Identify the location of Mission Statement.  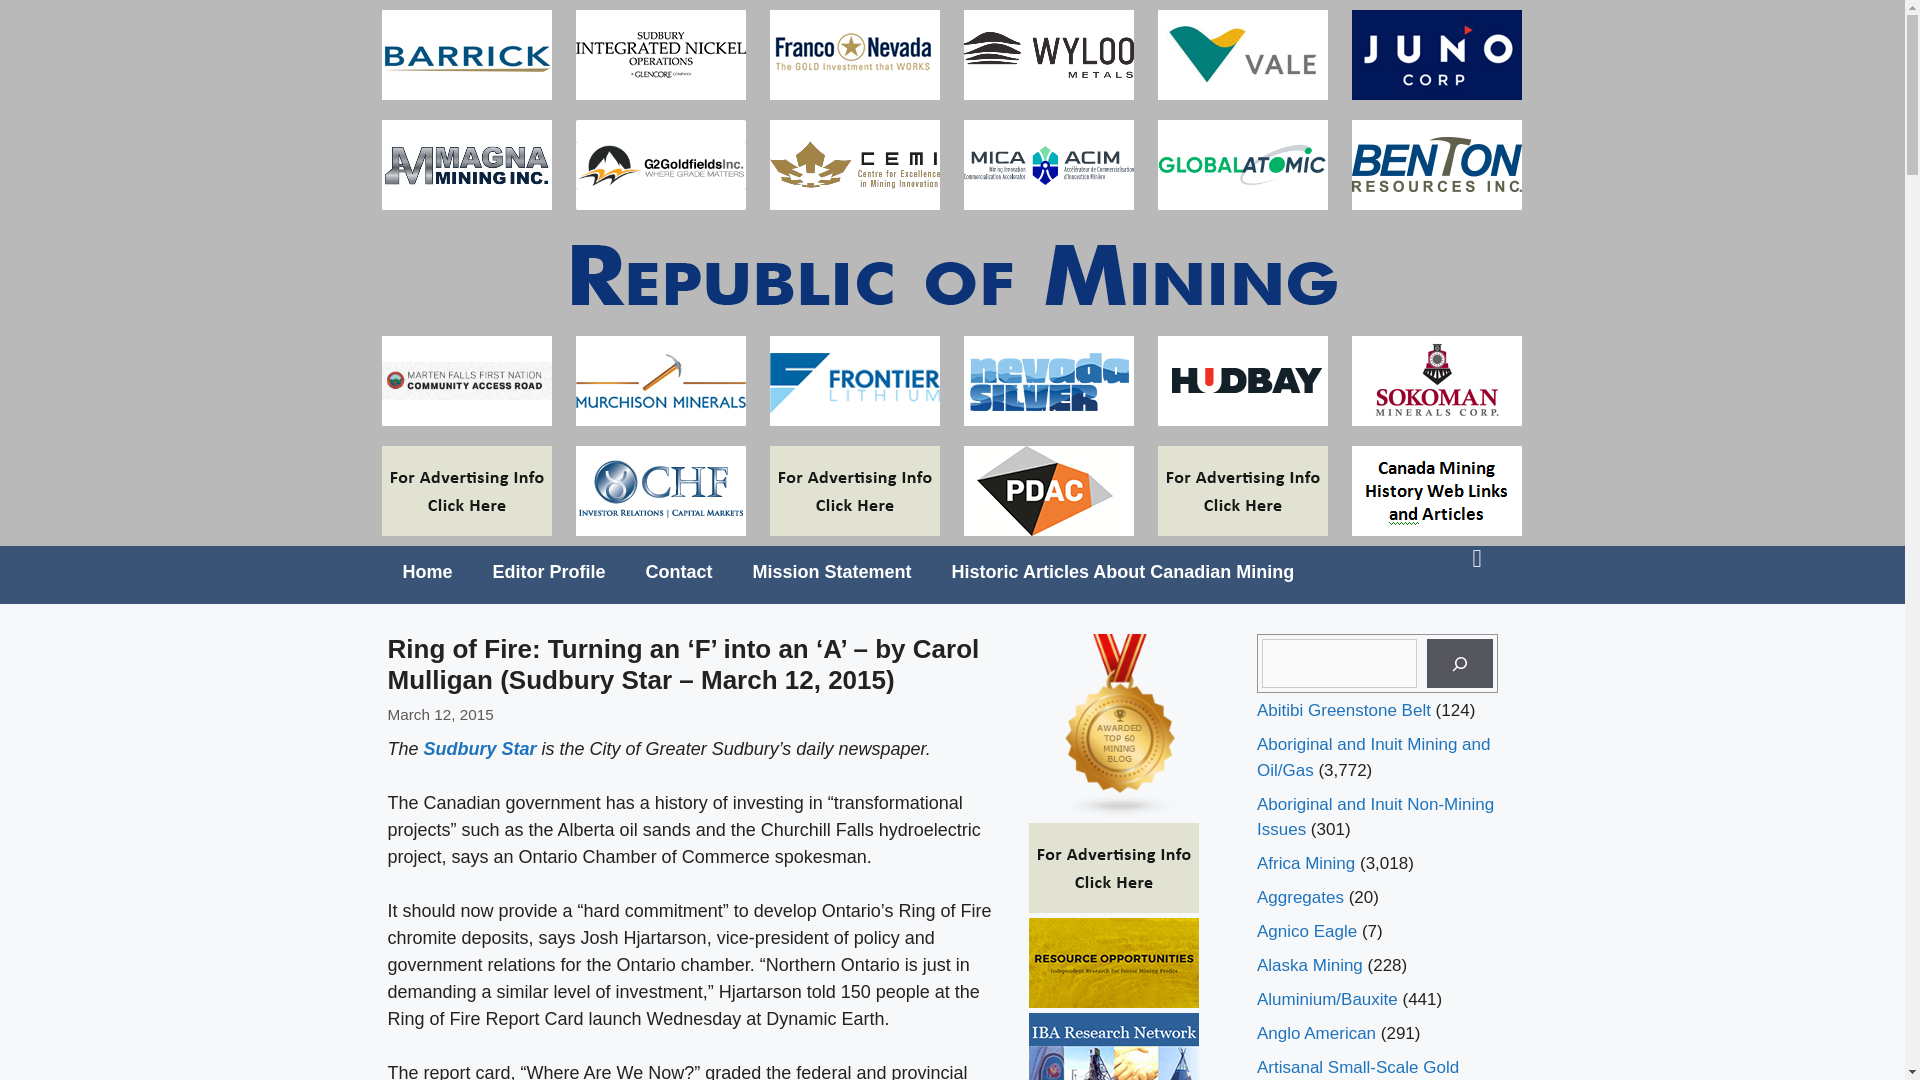
(832, 572).